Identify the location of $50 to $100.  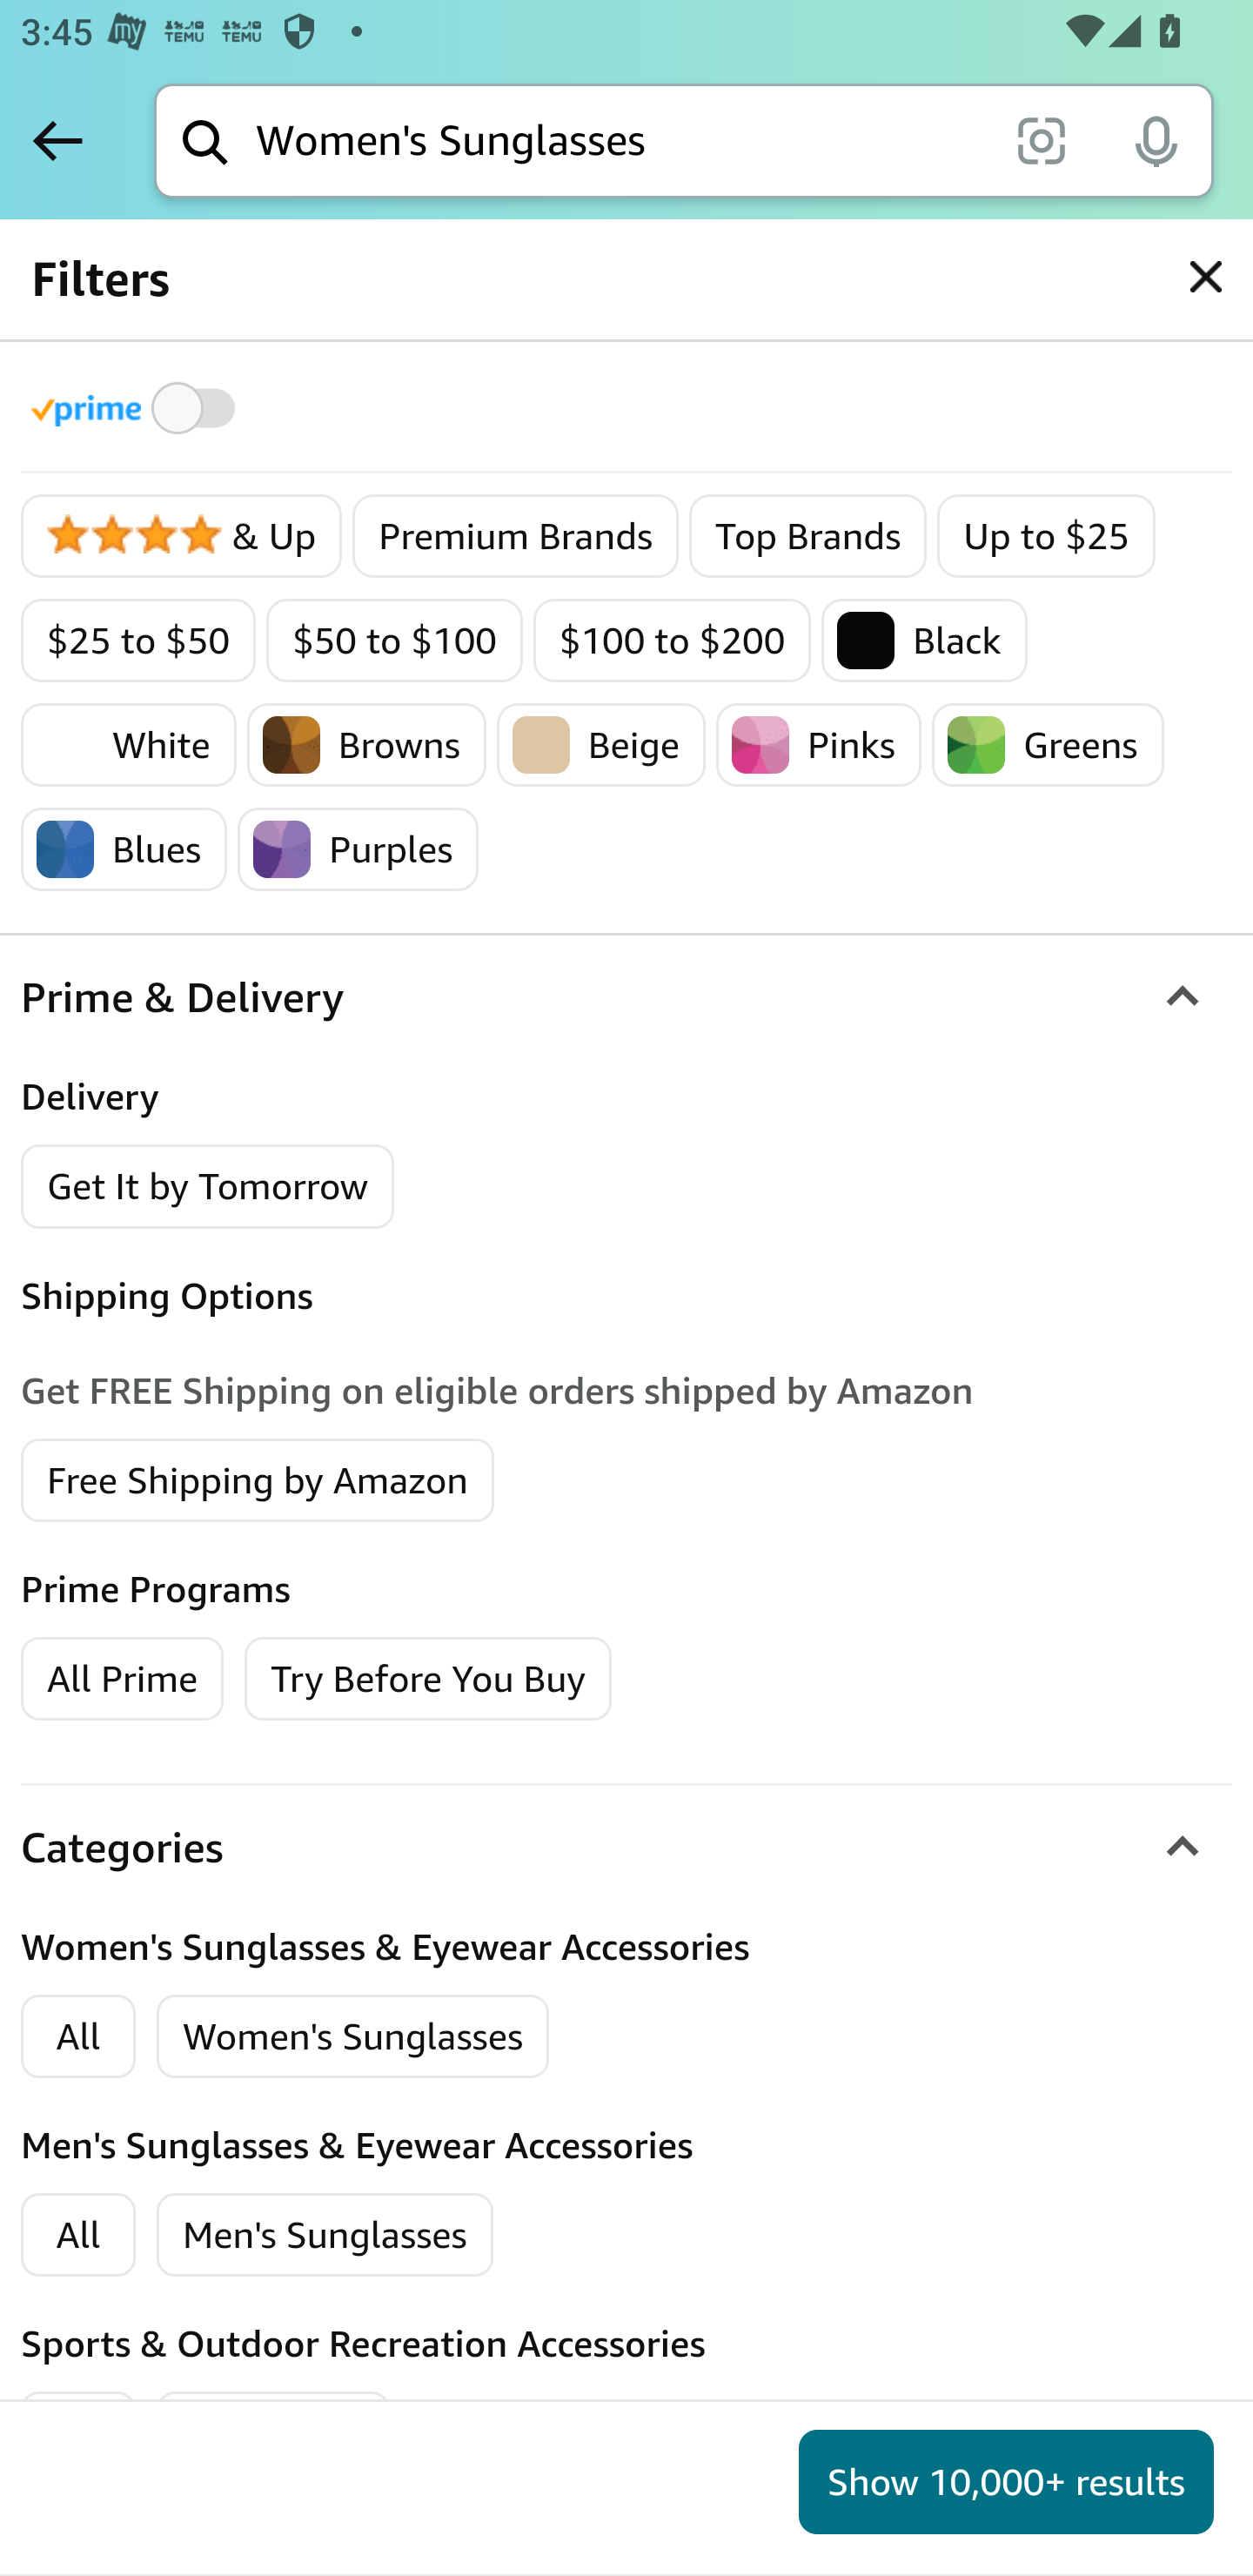
(395, 641).